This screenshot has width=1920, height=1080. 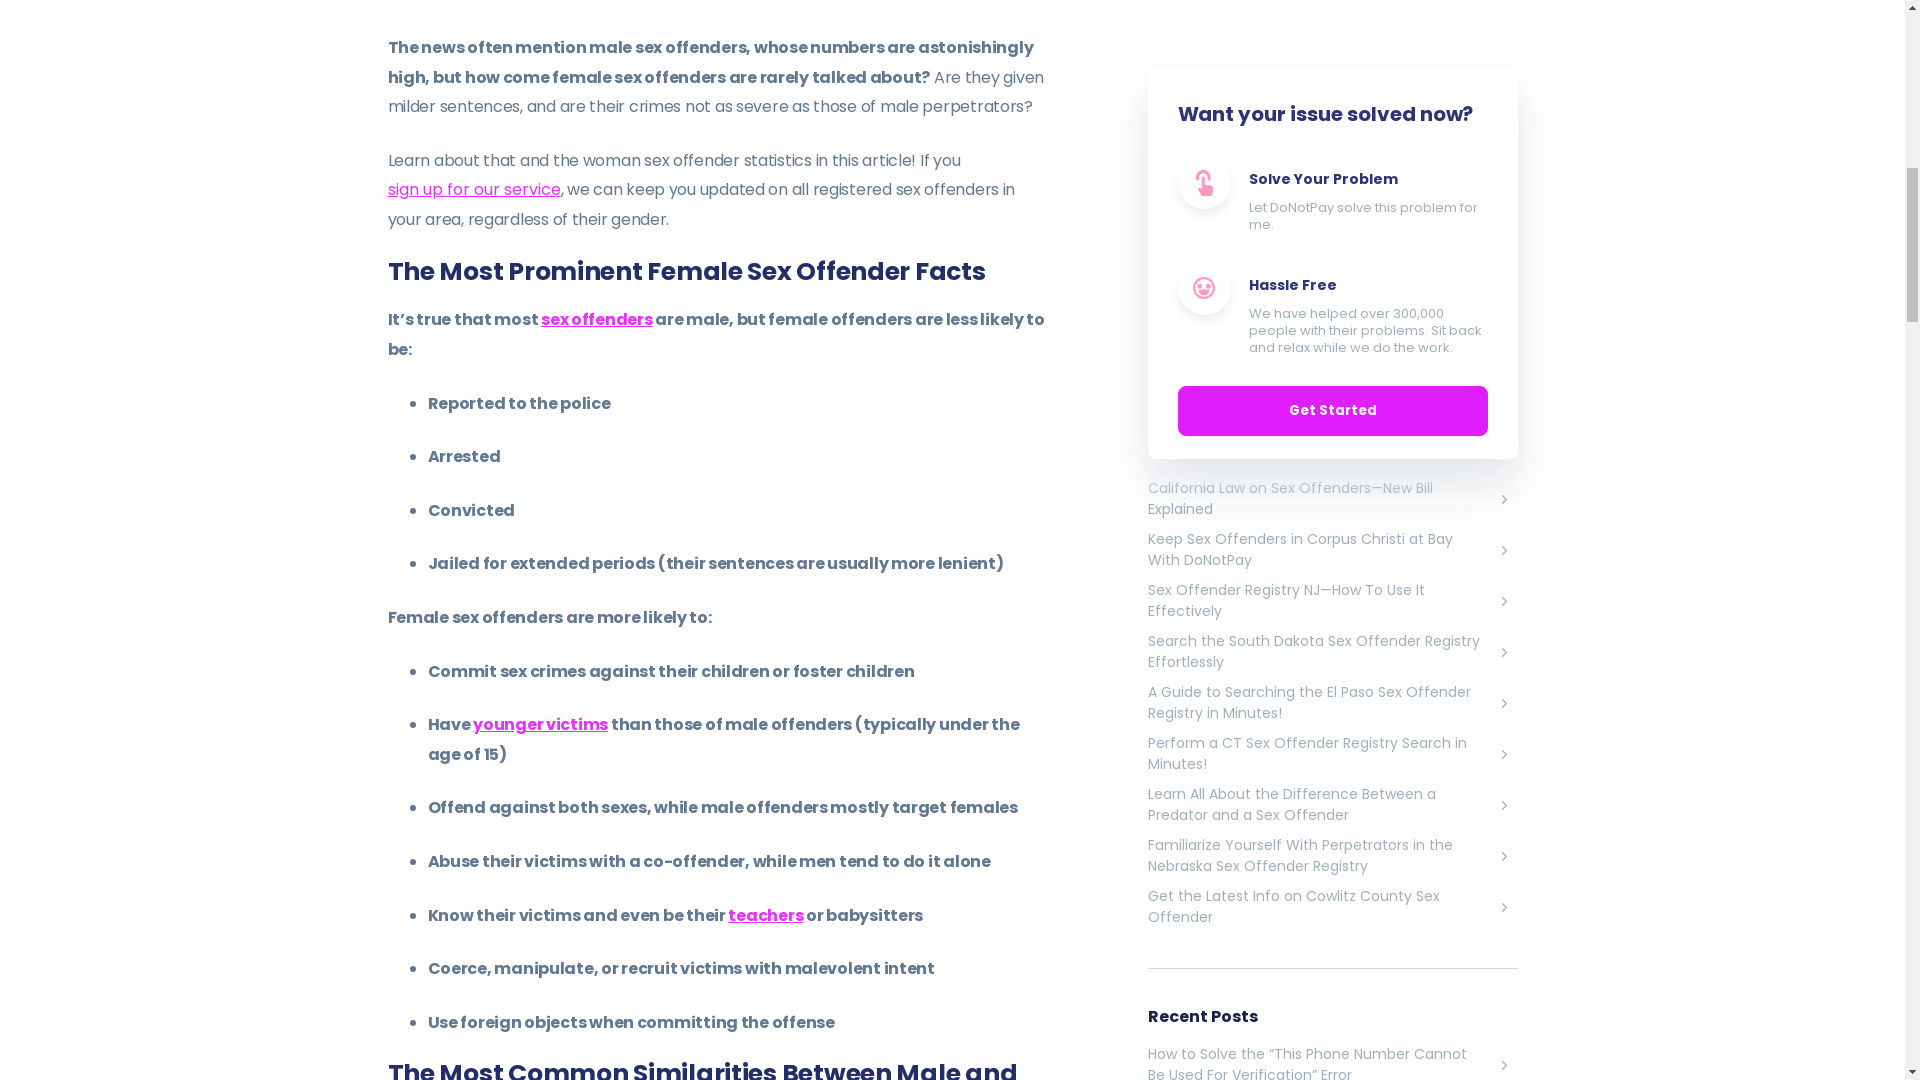 I want to click on teachers, so click(x=764, y=914).